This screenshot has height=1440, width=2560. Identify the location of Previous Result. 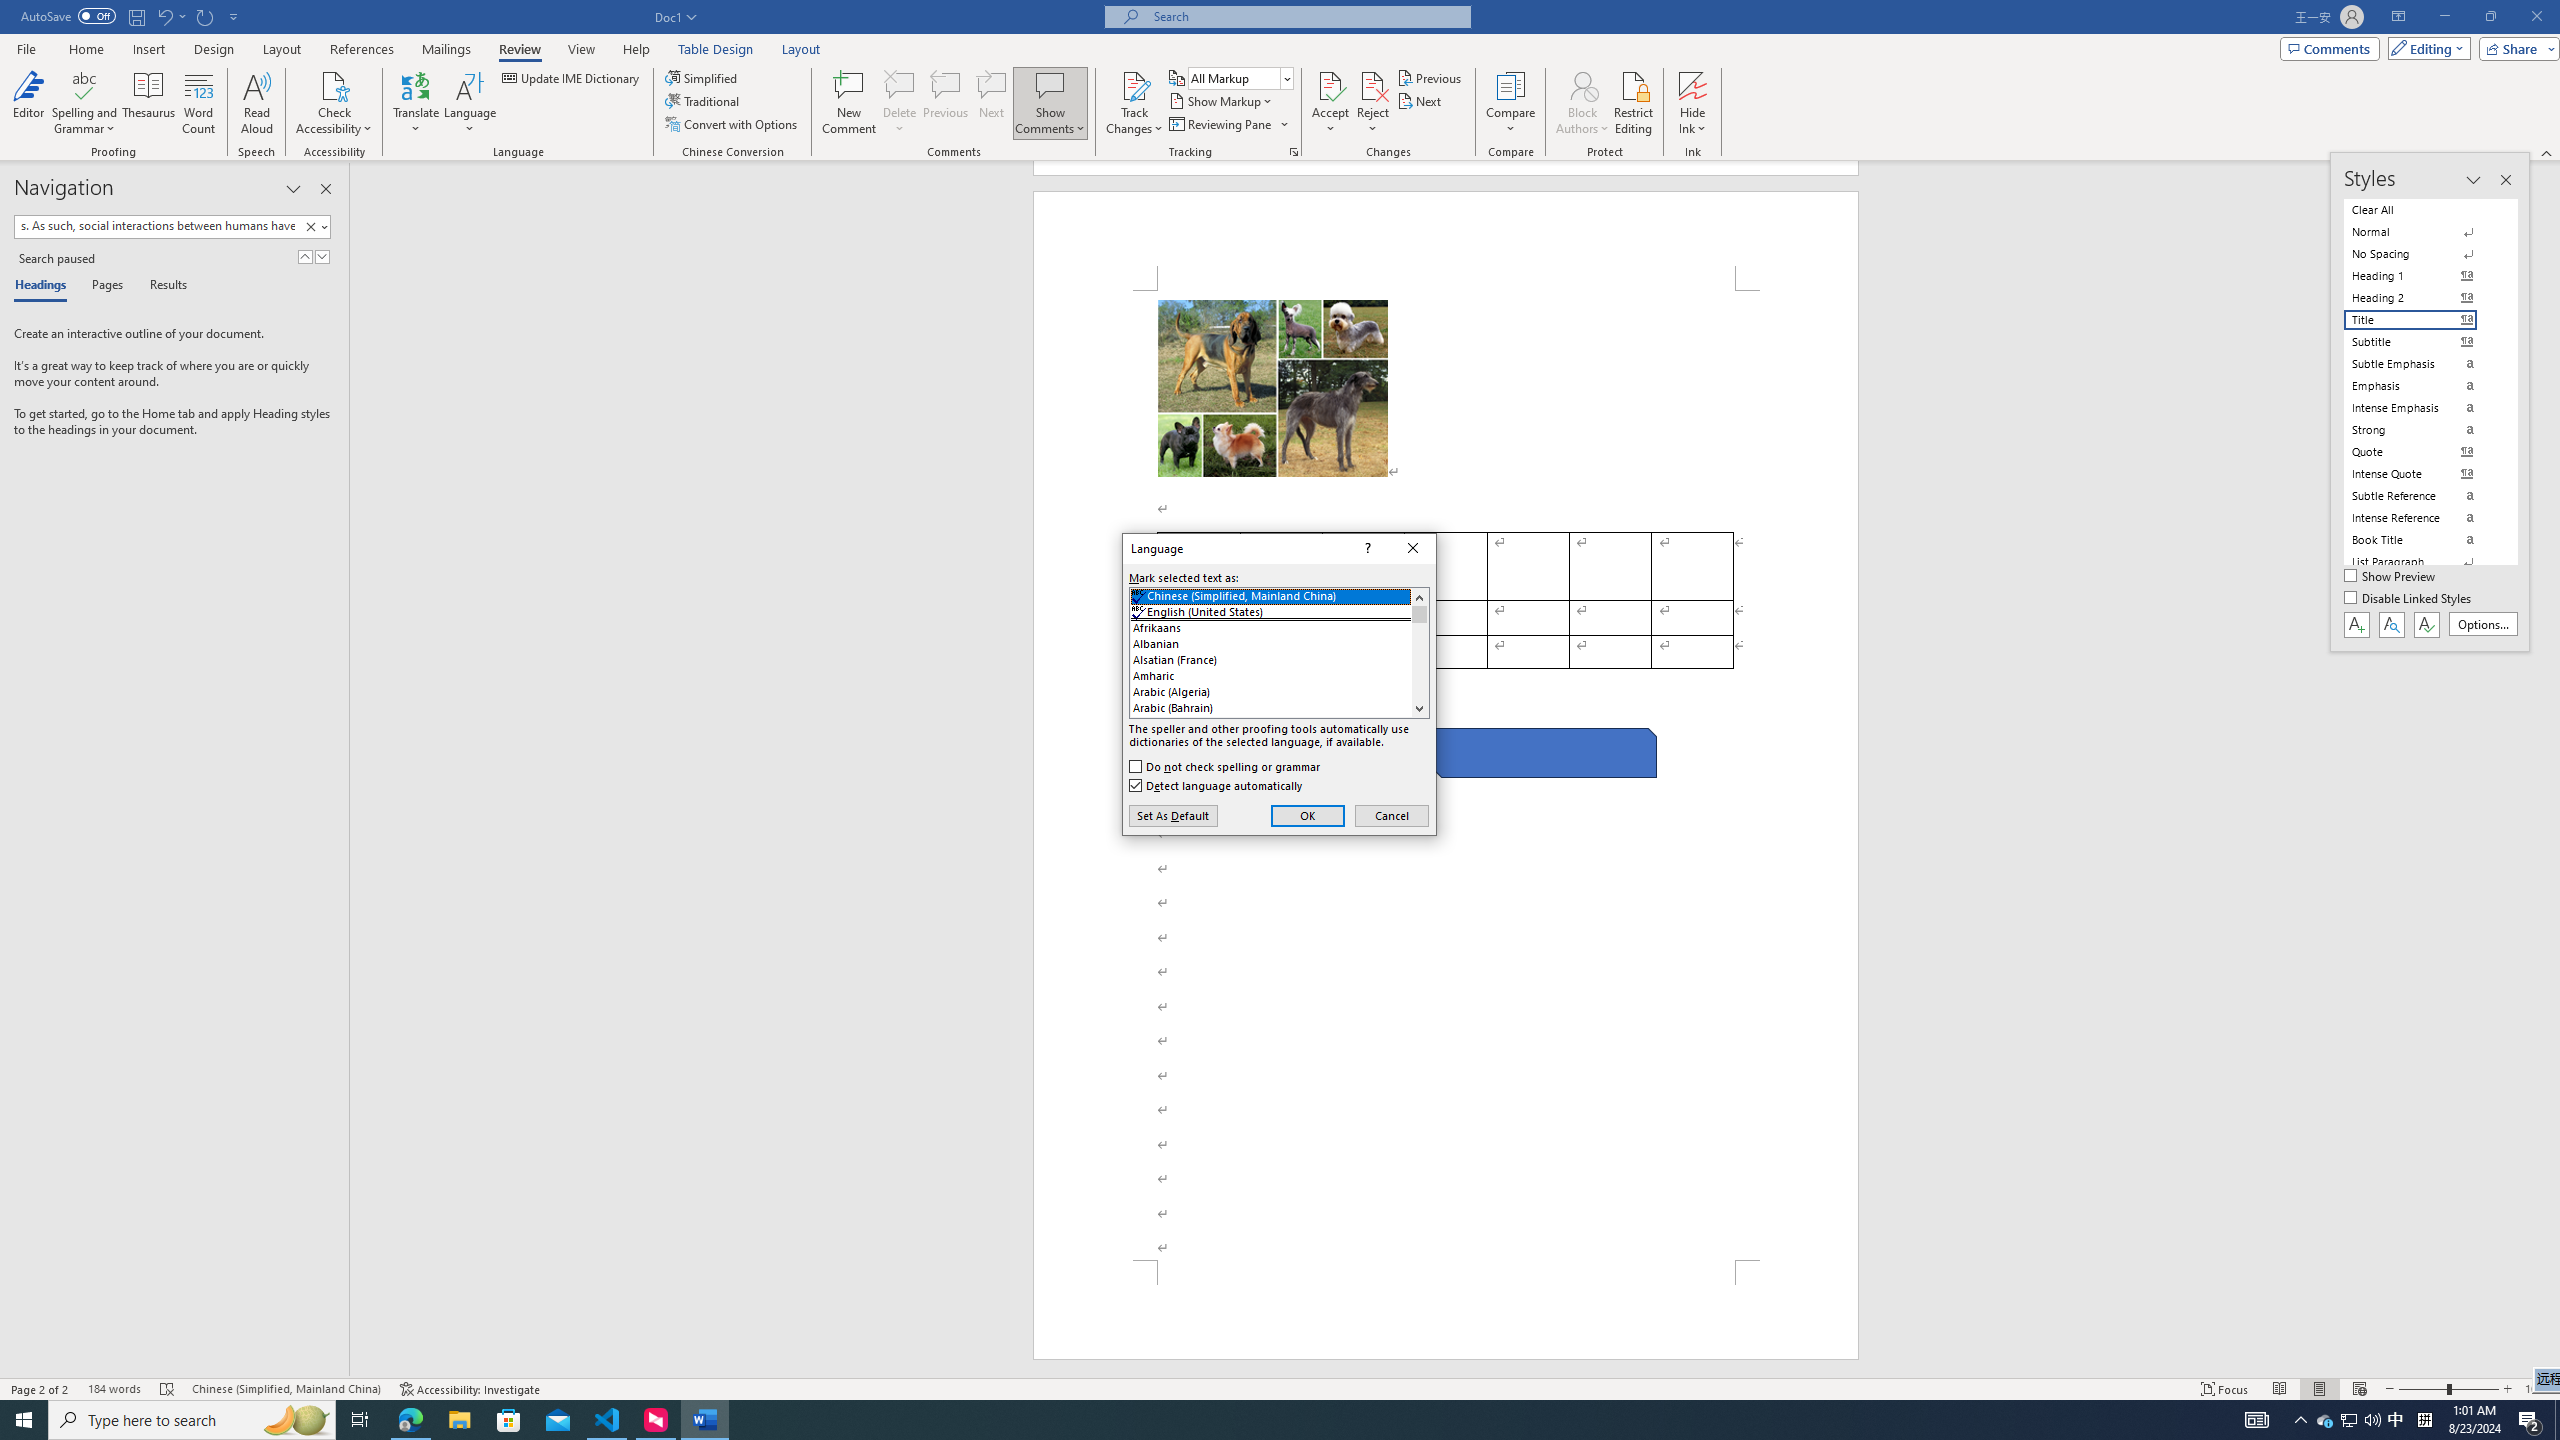
(305, 256).